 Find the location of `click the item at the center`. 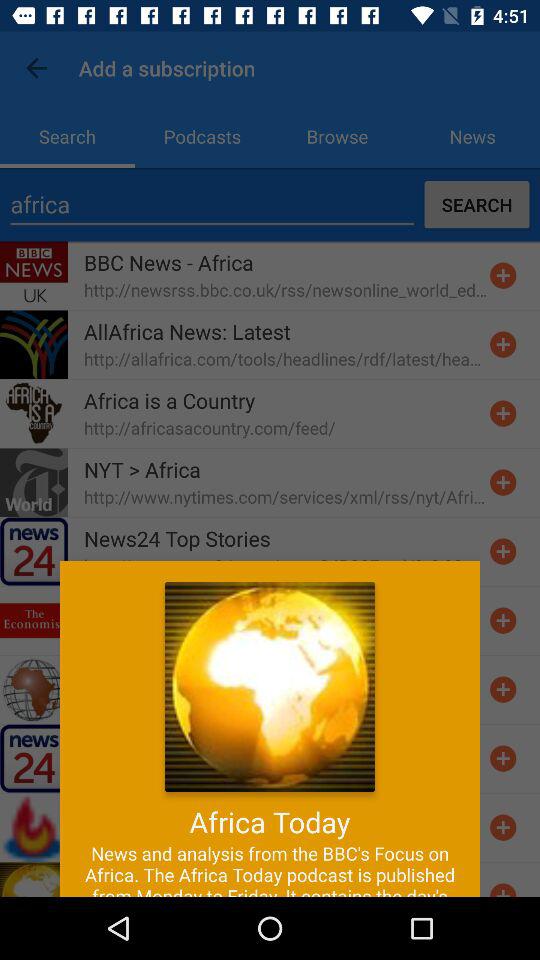

click the item at the center is located at coordinates (270, 464).